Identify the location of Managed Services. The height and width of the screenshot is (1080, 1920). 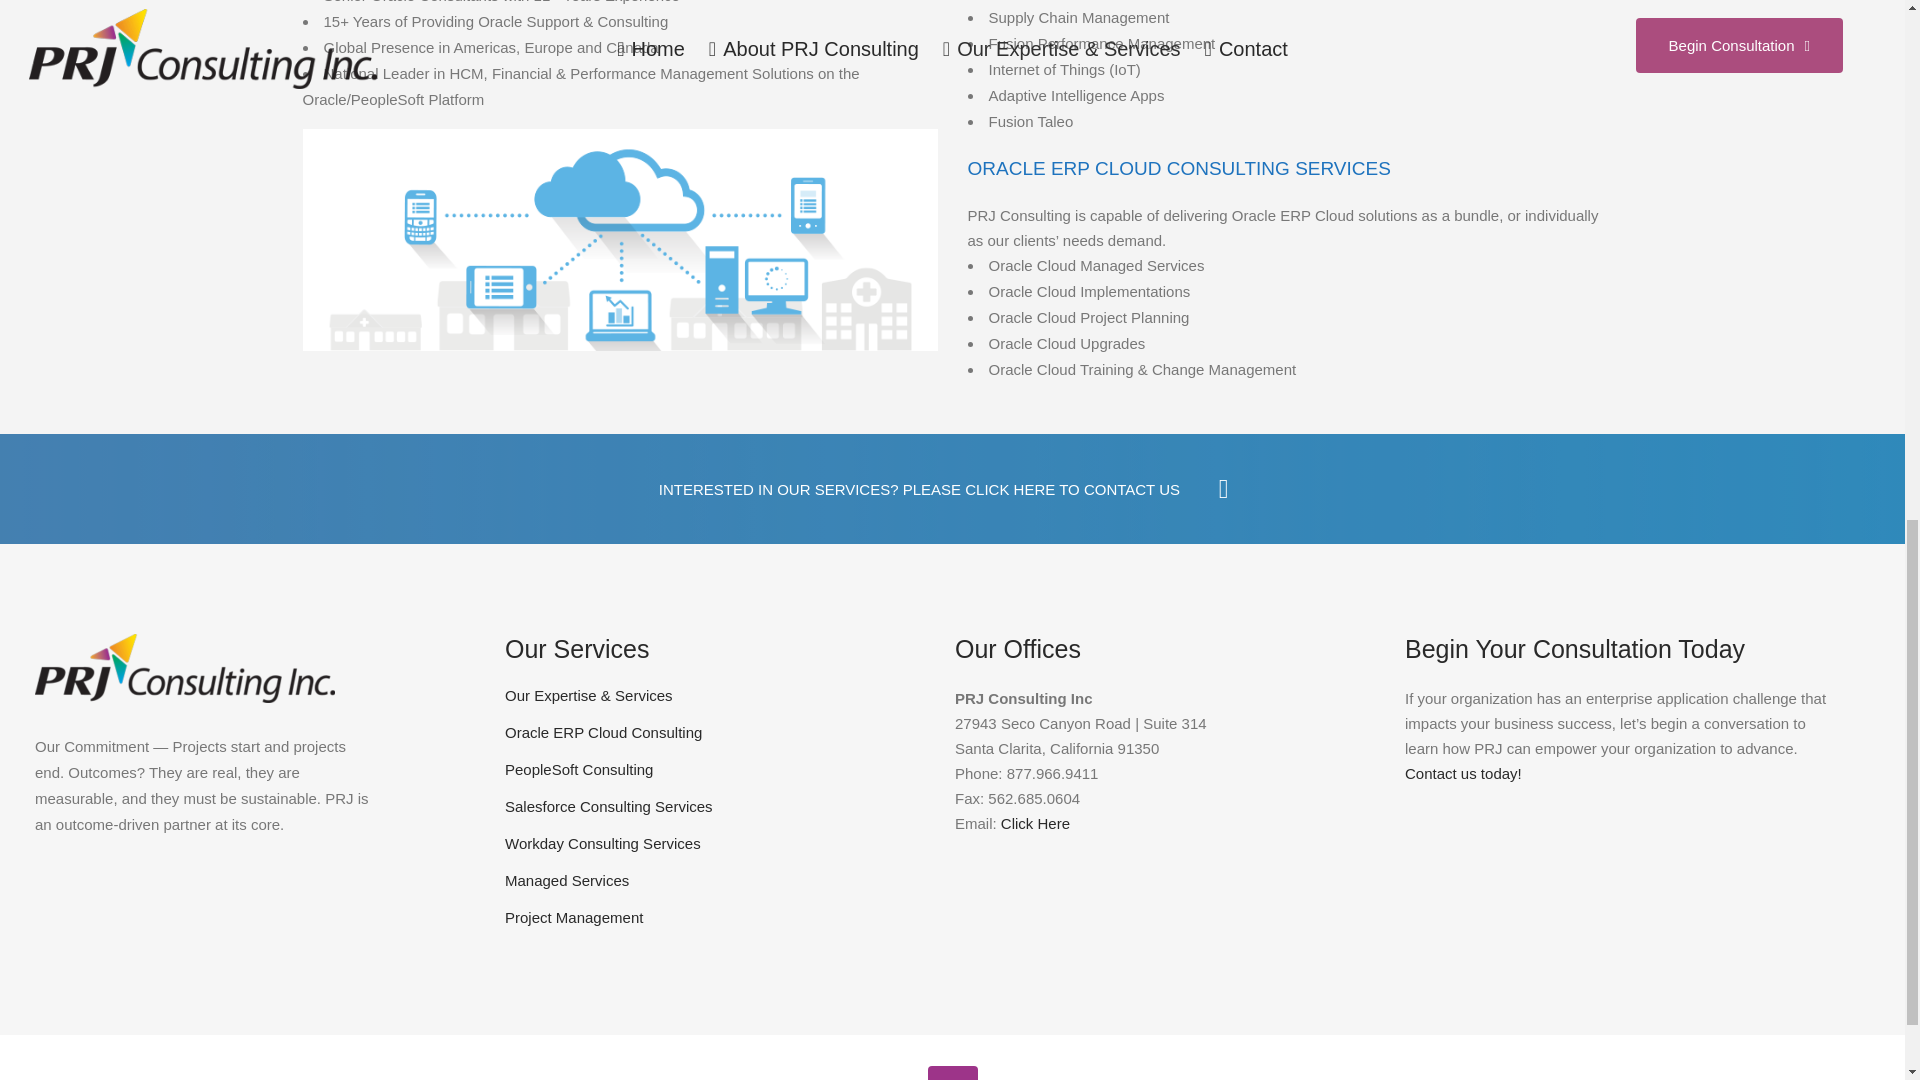
(714, 880).